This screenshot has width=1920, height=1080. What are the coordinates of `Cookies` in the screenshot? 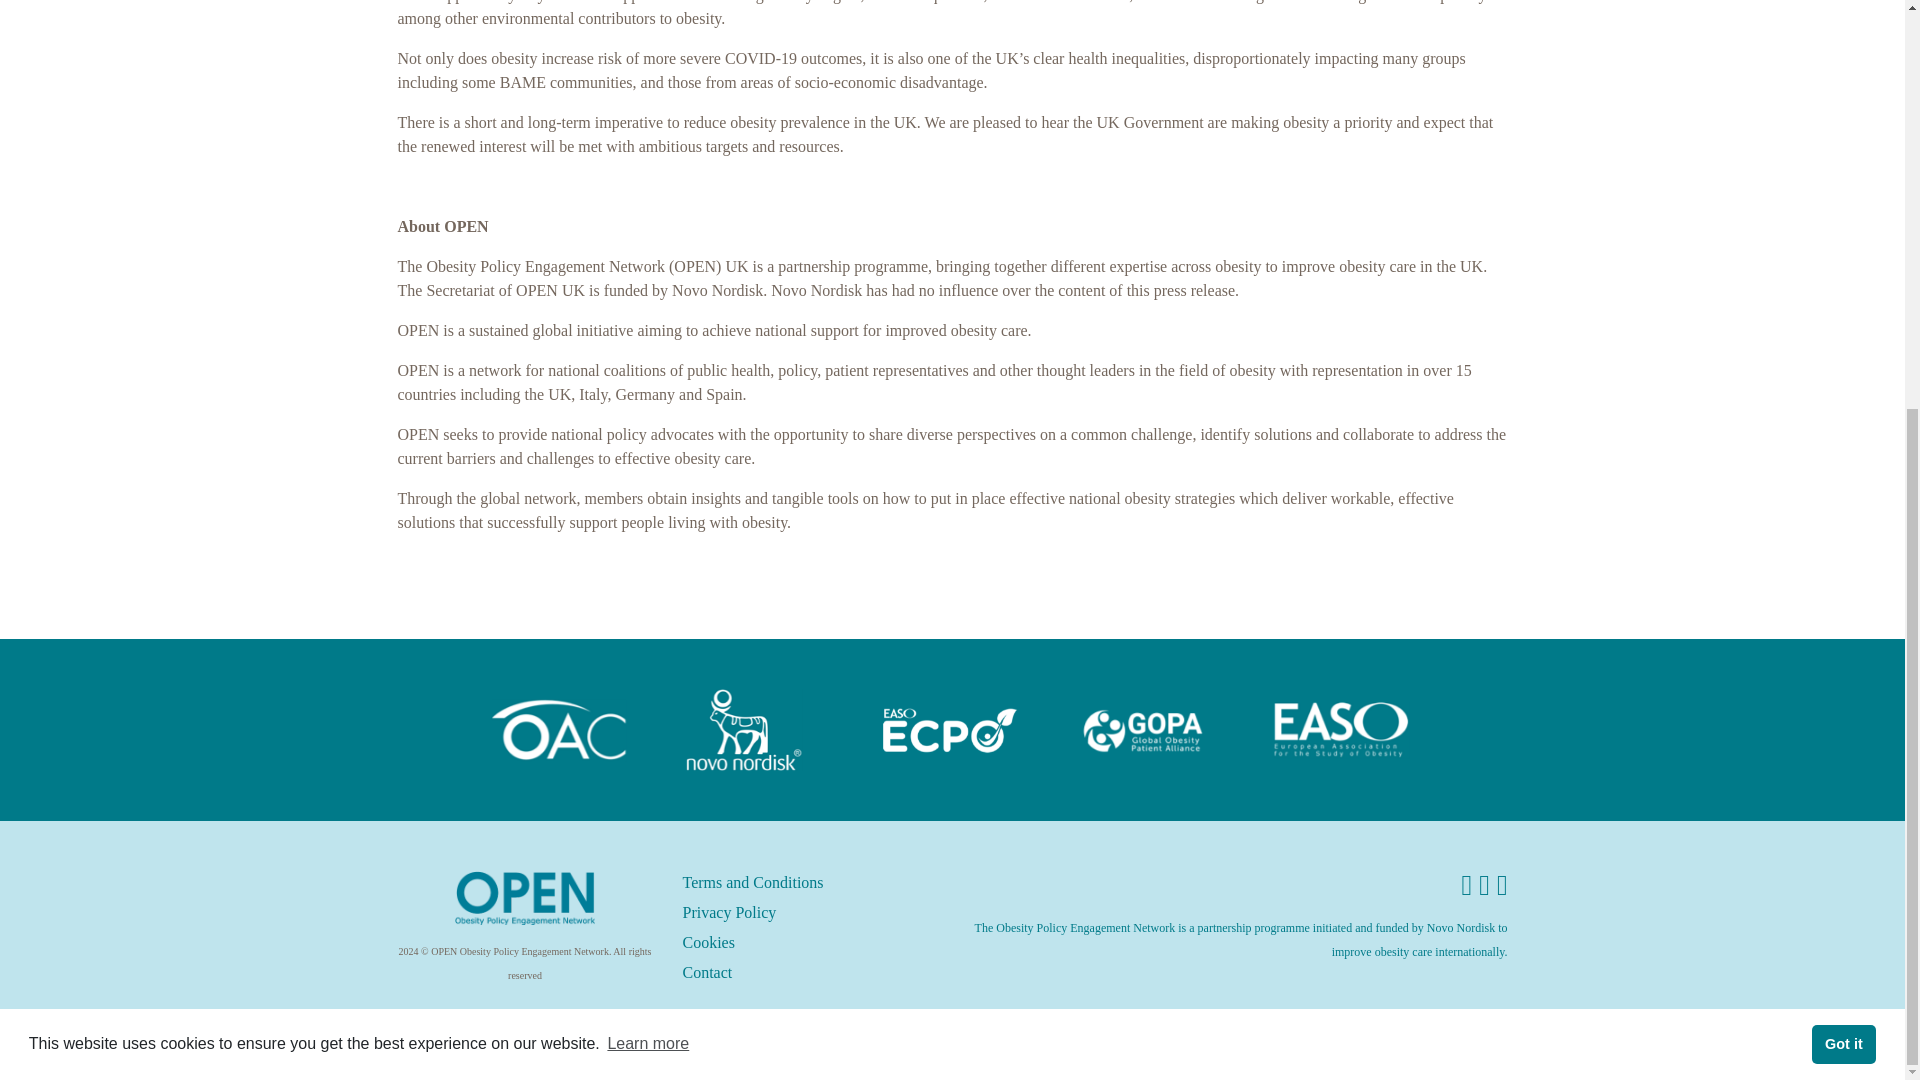 It's located at (707, 942).